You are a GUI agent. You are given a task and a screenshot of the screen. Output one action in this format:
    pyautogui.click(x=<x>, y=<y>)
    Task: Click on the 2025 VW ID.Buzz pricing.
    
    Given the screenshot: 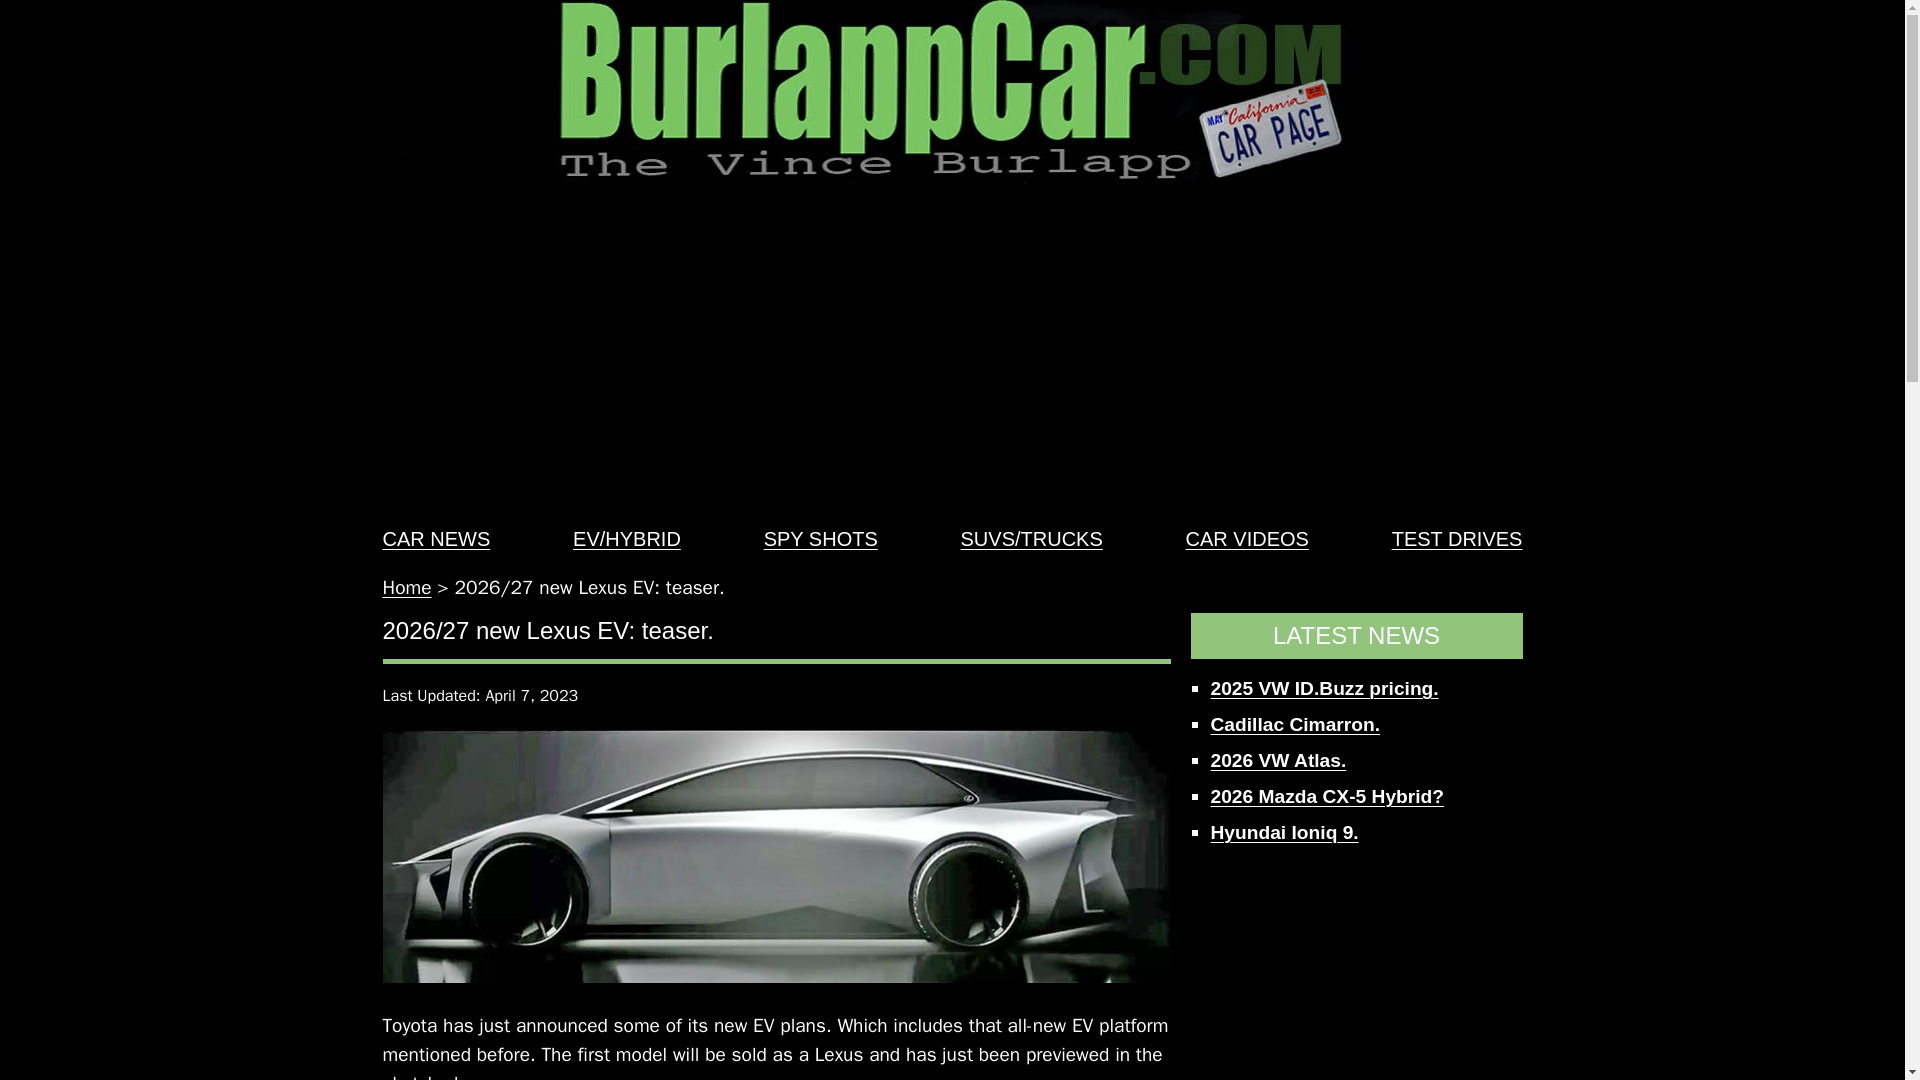 What is the action you would take?
    pyautogui.click(x=1324, y=688)
    